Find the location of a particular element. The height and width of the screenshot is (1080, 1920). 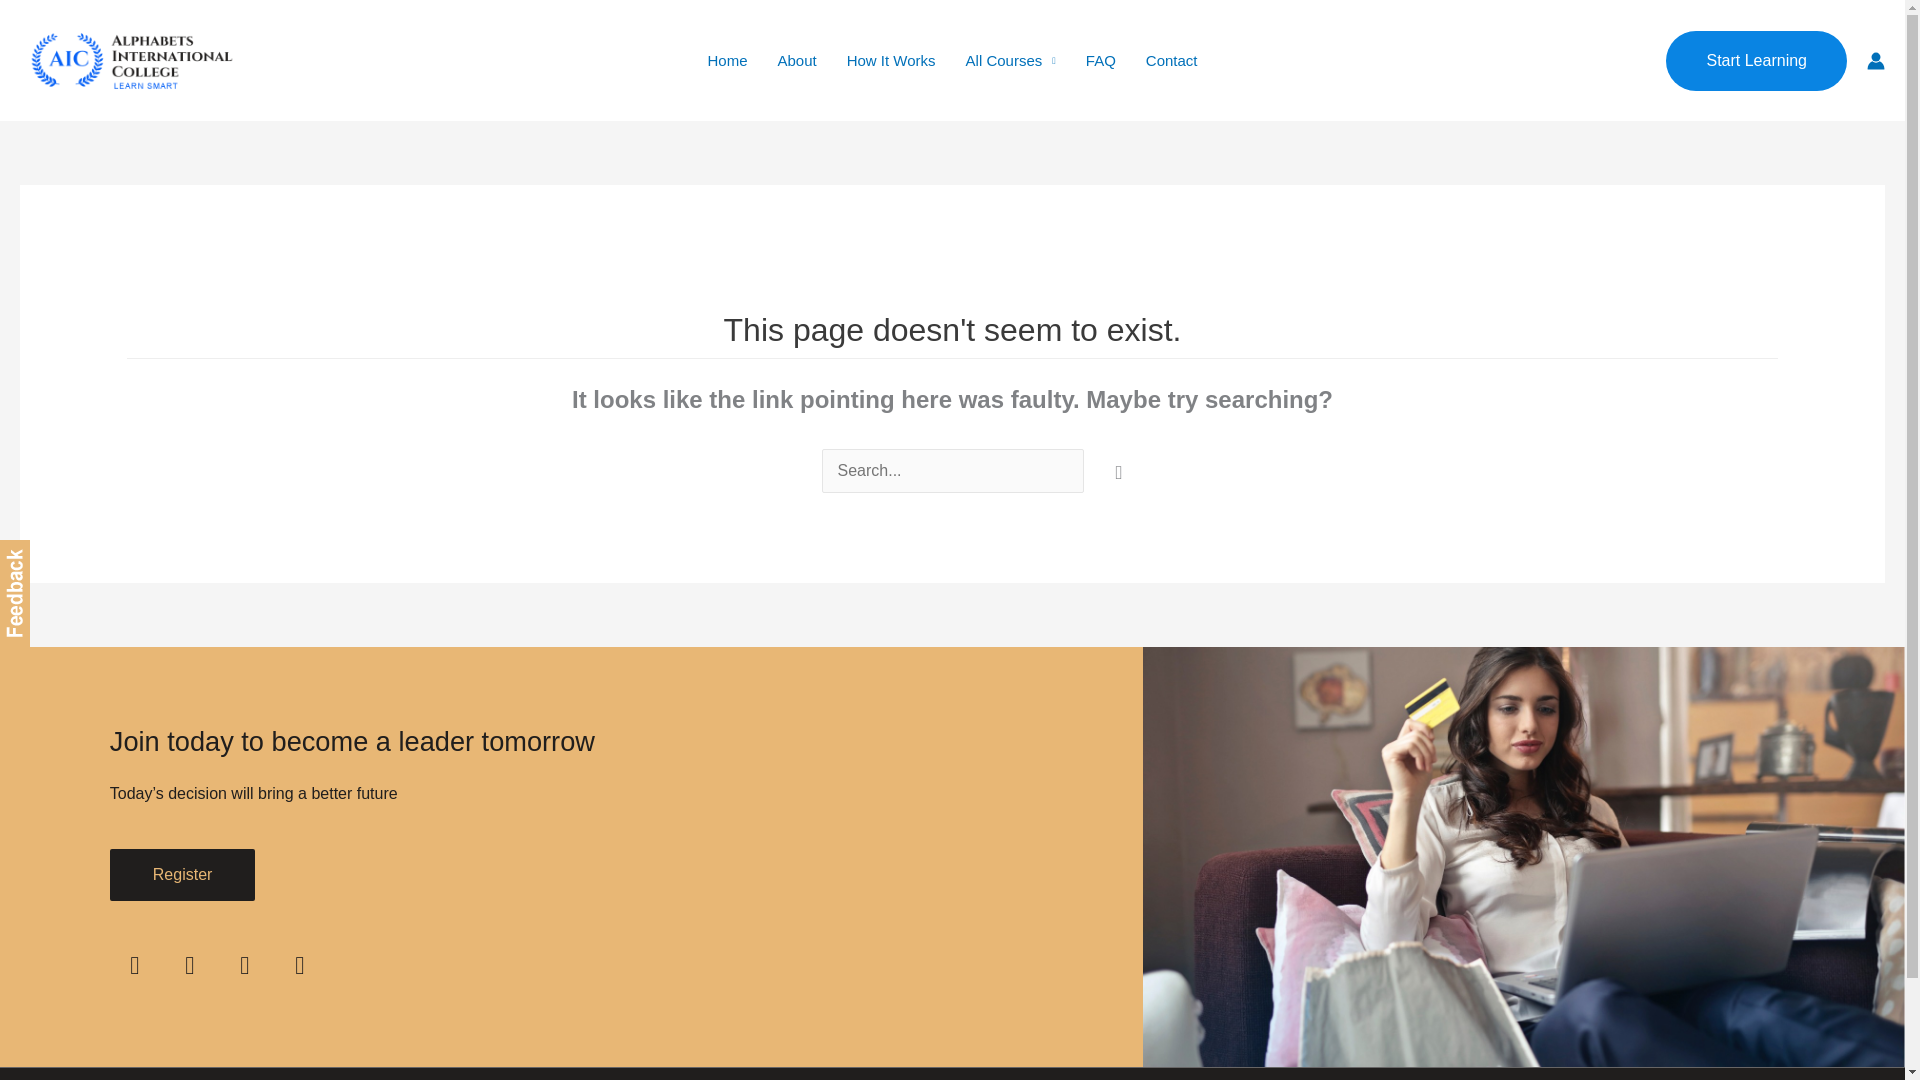

About is located at coordinates (796, 60).